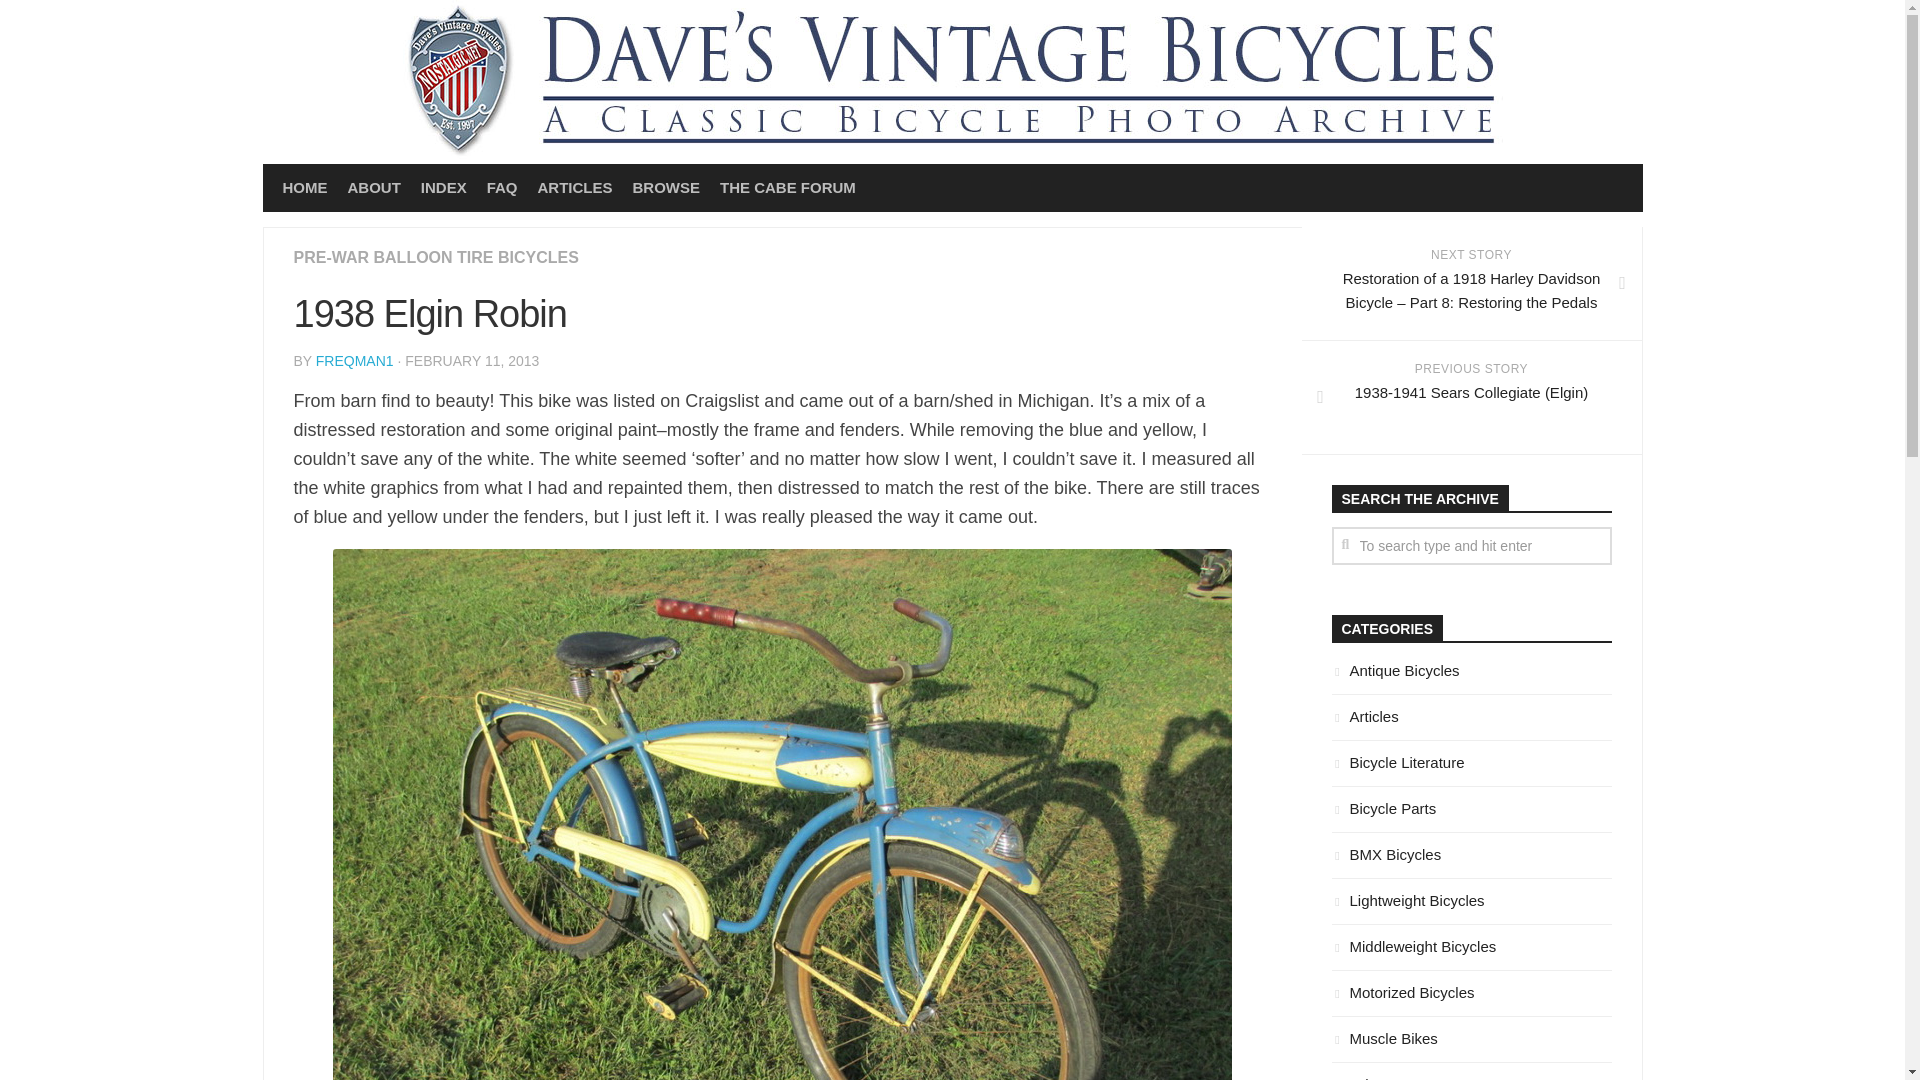  I want to click on Antique Bicycles, so click(1396, 670).